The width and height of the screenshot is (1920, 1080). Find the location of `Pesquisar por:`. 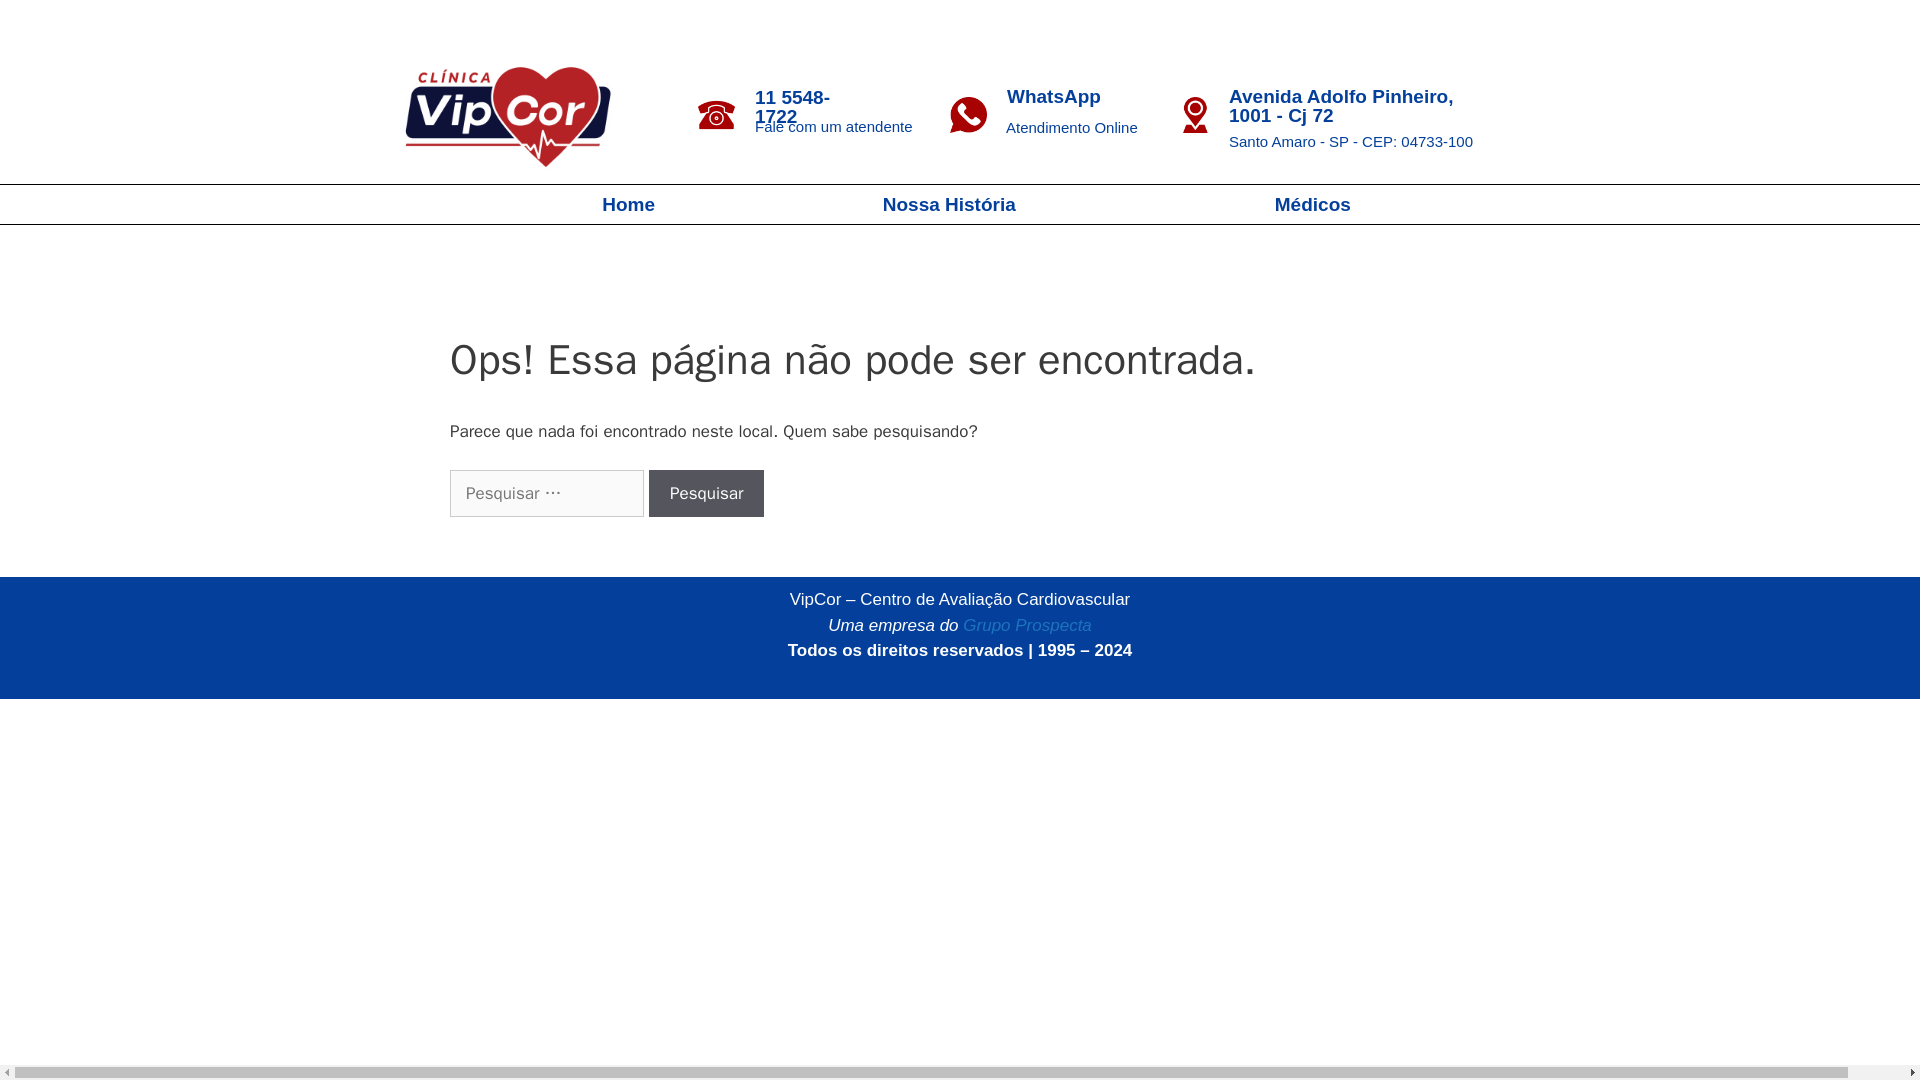

Pesquisar por: is located at coordinates (546, 494).